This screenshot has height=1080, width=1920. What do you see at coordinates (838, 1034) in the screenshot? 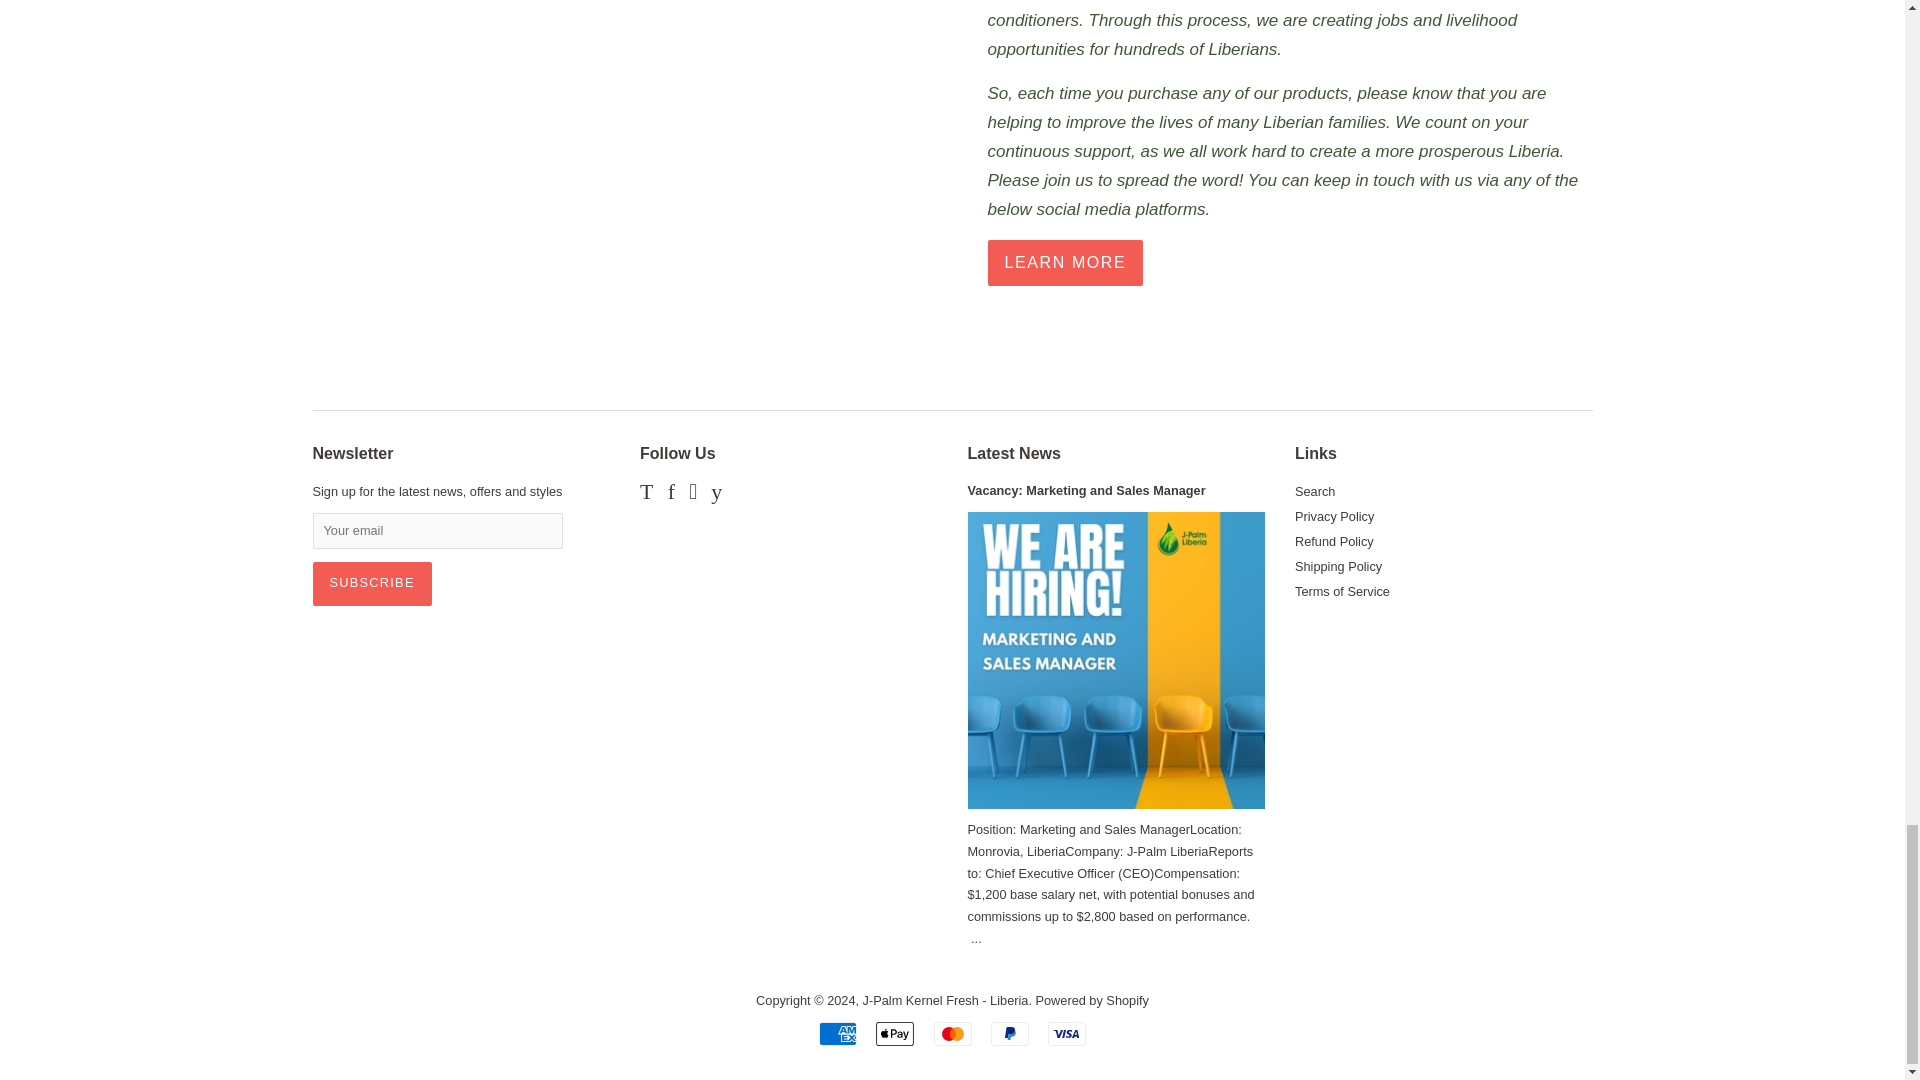
I see `American Express` at bounding box center [838, 1034].